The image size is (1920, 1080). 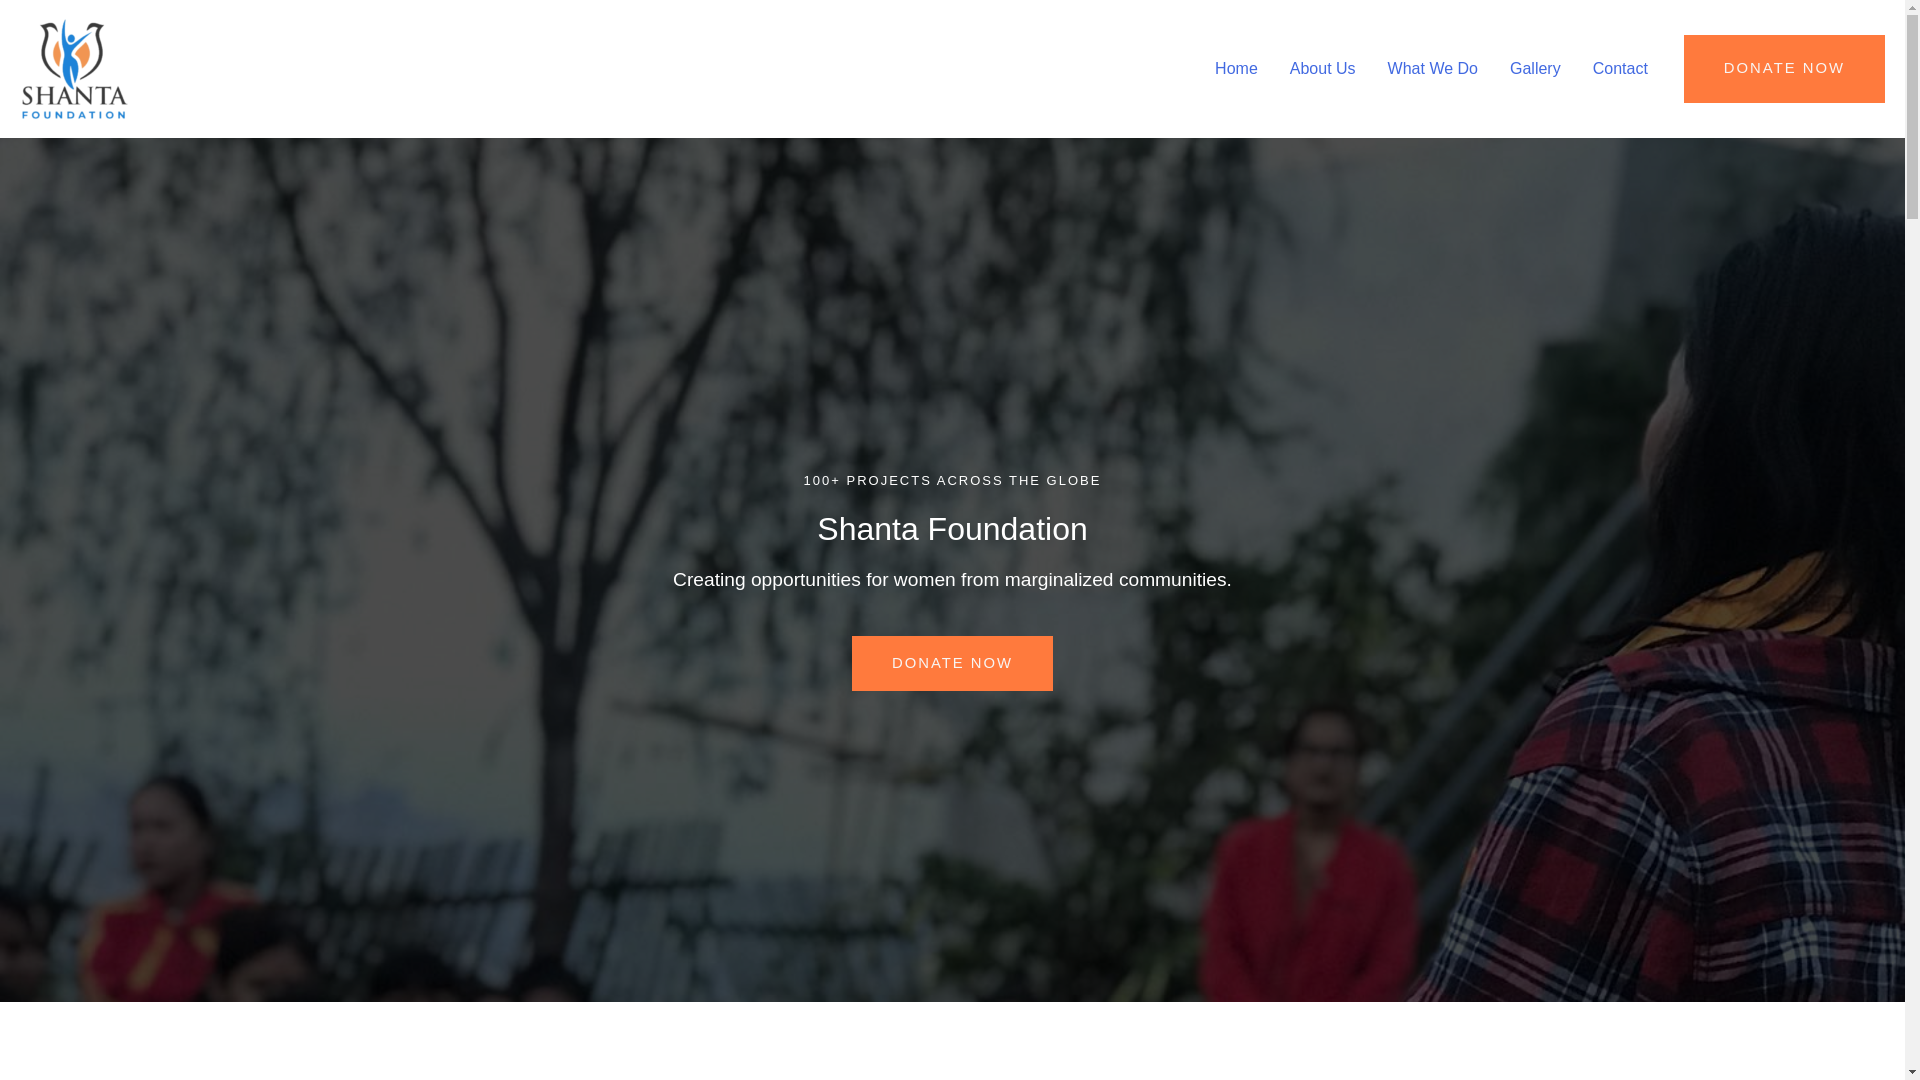 I want to click on Contact, so click(x=1620, y=68).